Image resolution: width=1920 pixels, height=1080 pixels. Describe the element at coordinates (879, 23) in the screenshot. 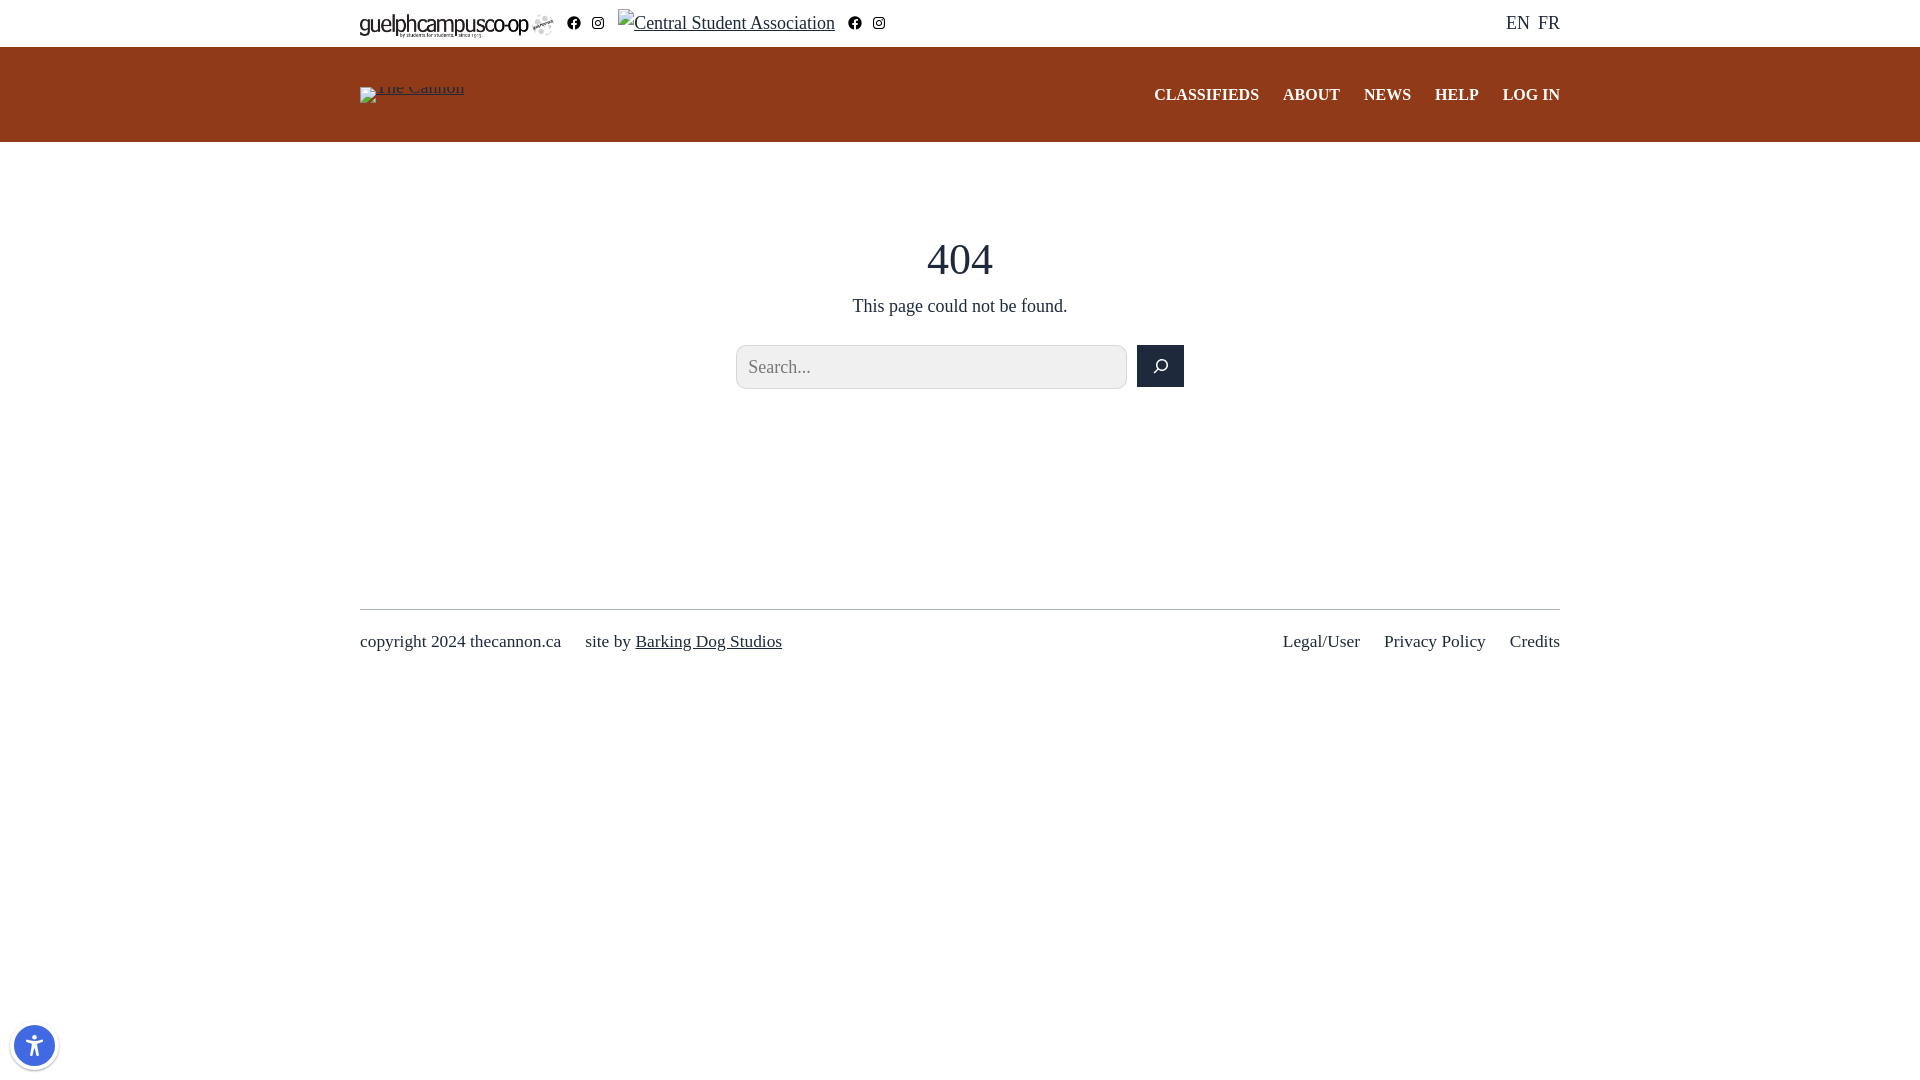

I see `Instagram` at that location.